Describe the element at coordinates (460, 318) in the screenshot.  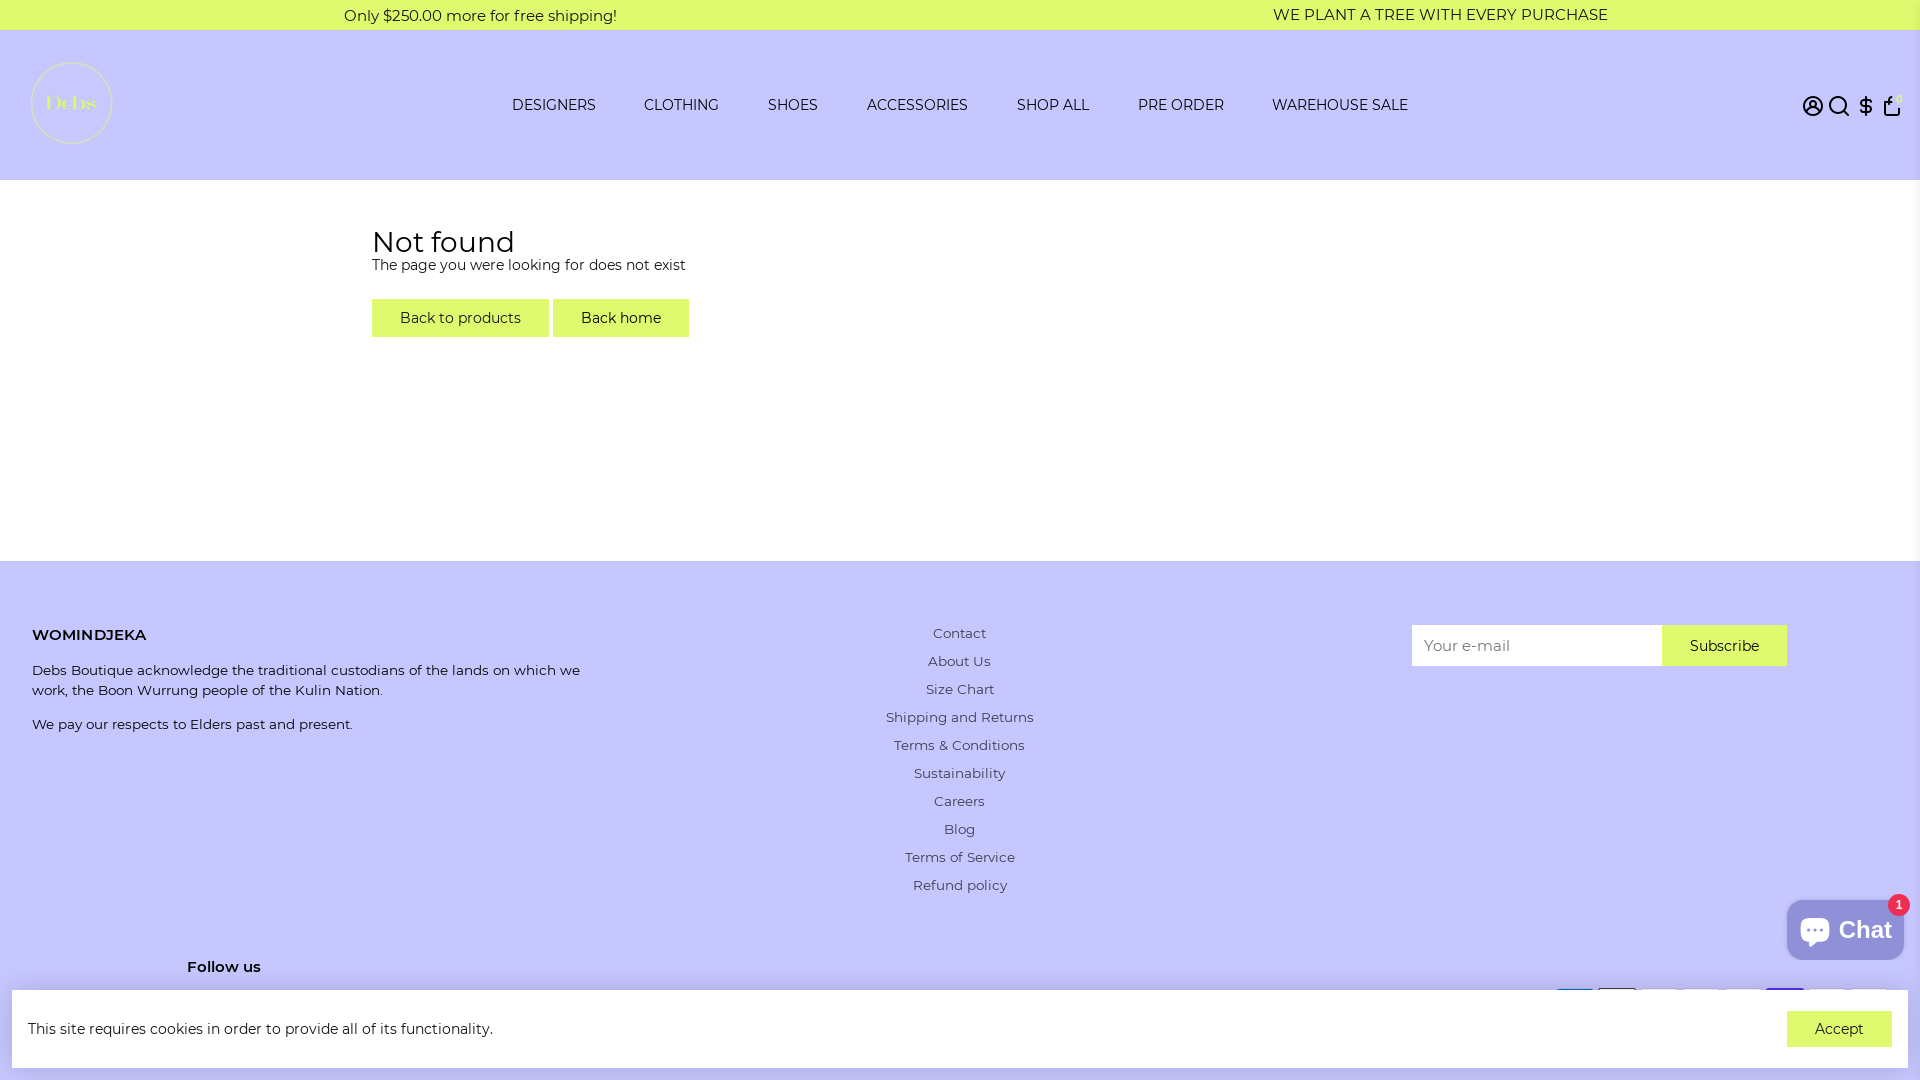
I see `Back to products` at that location.